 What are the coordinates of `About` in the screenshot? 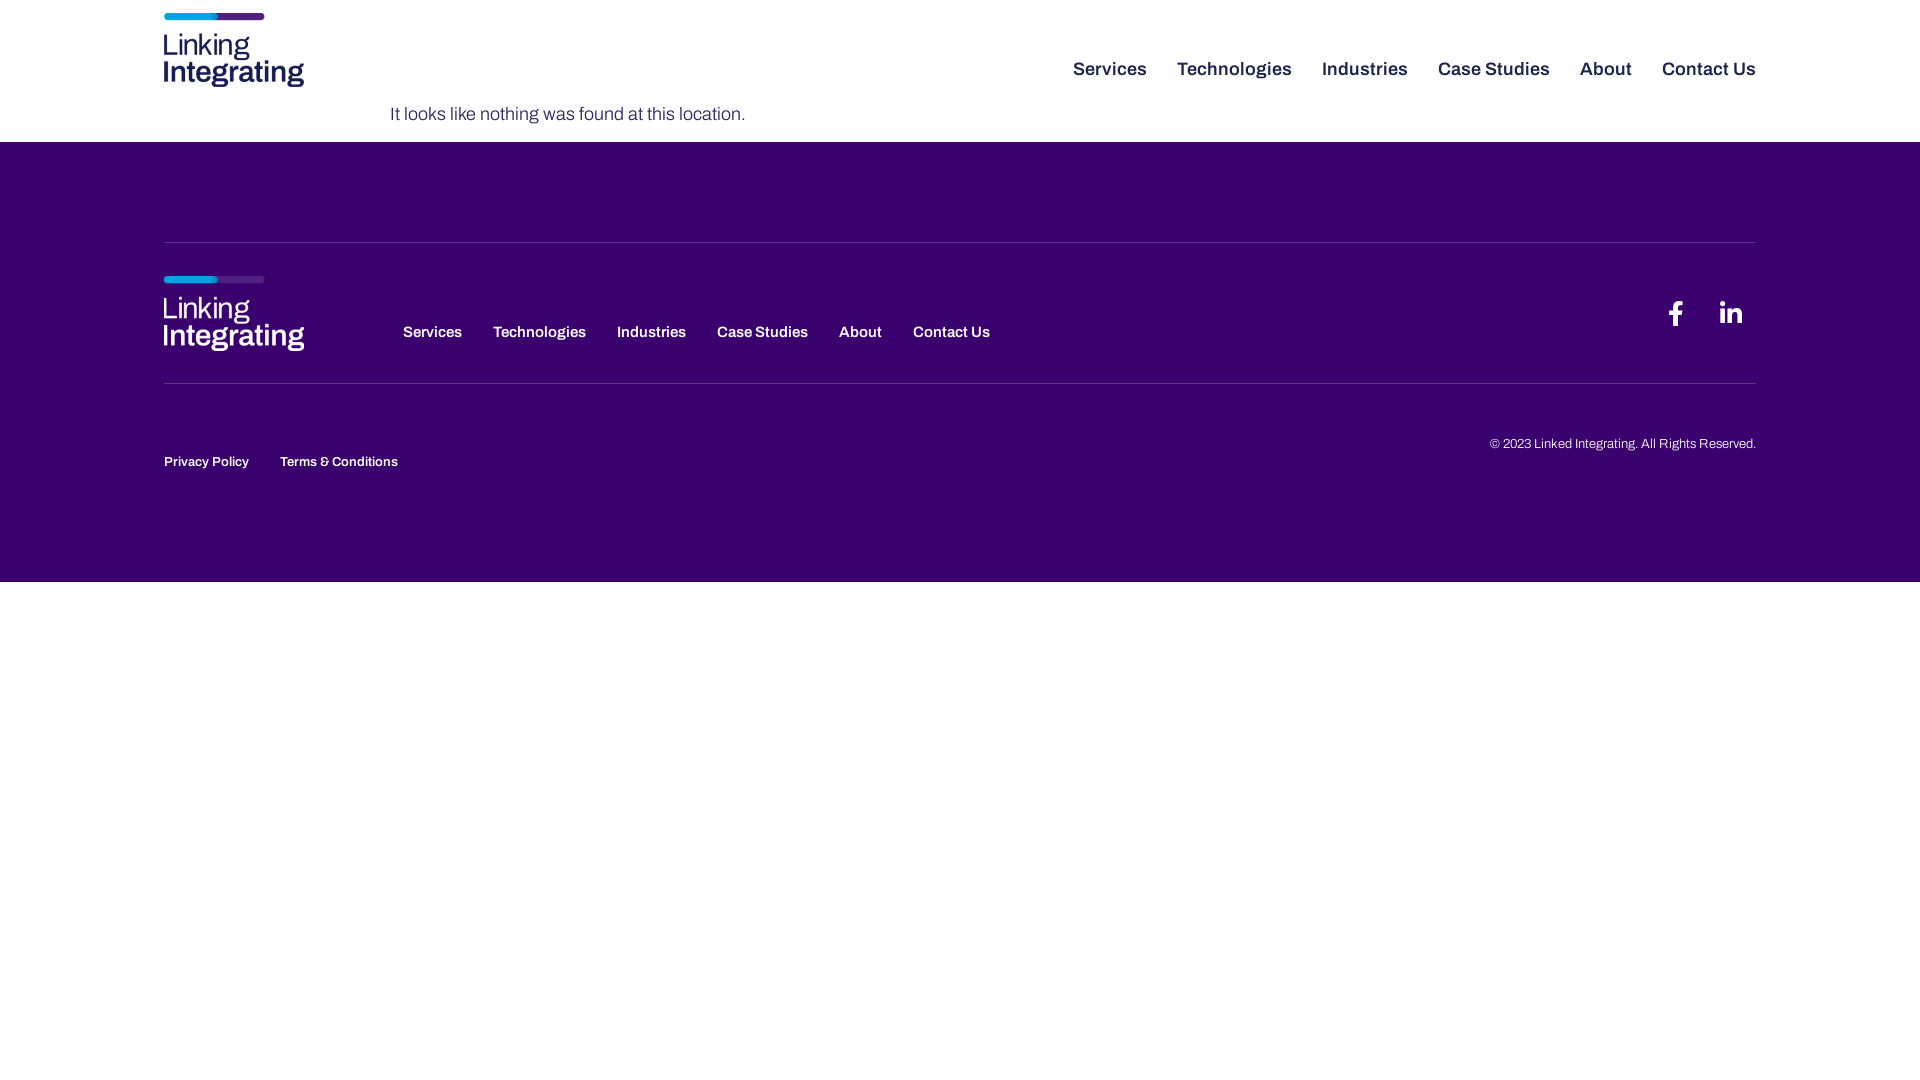 It's located at (1606, 69).